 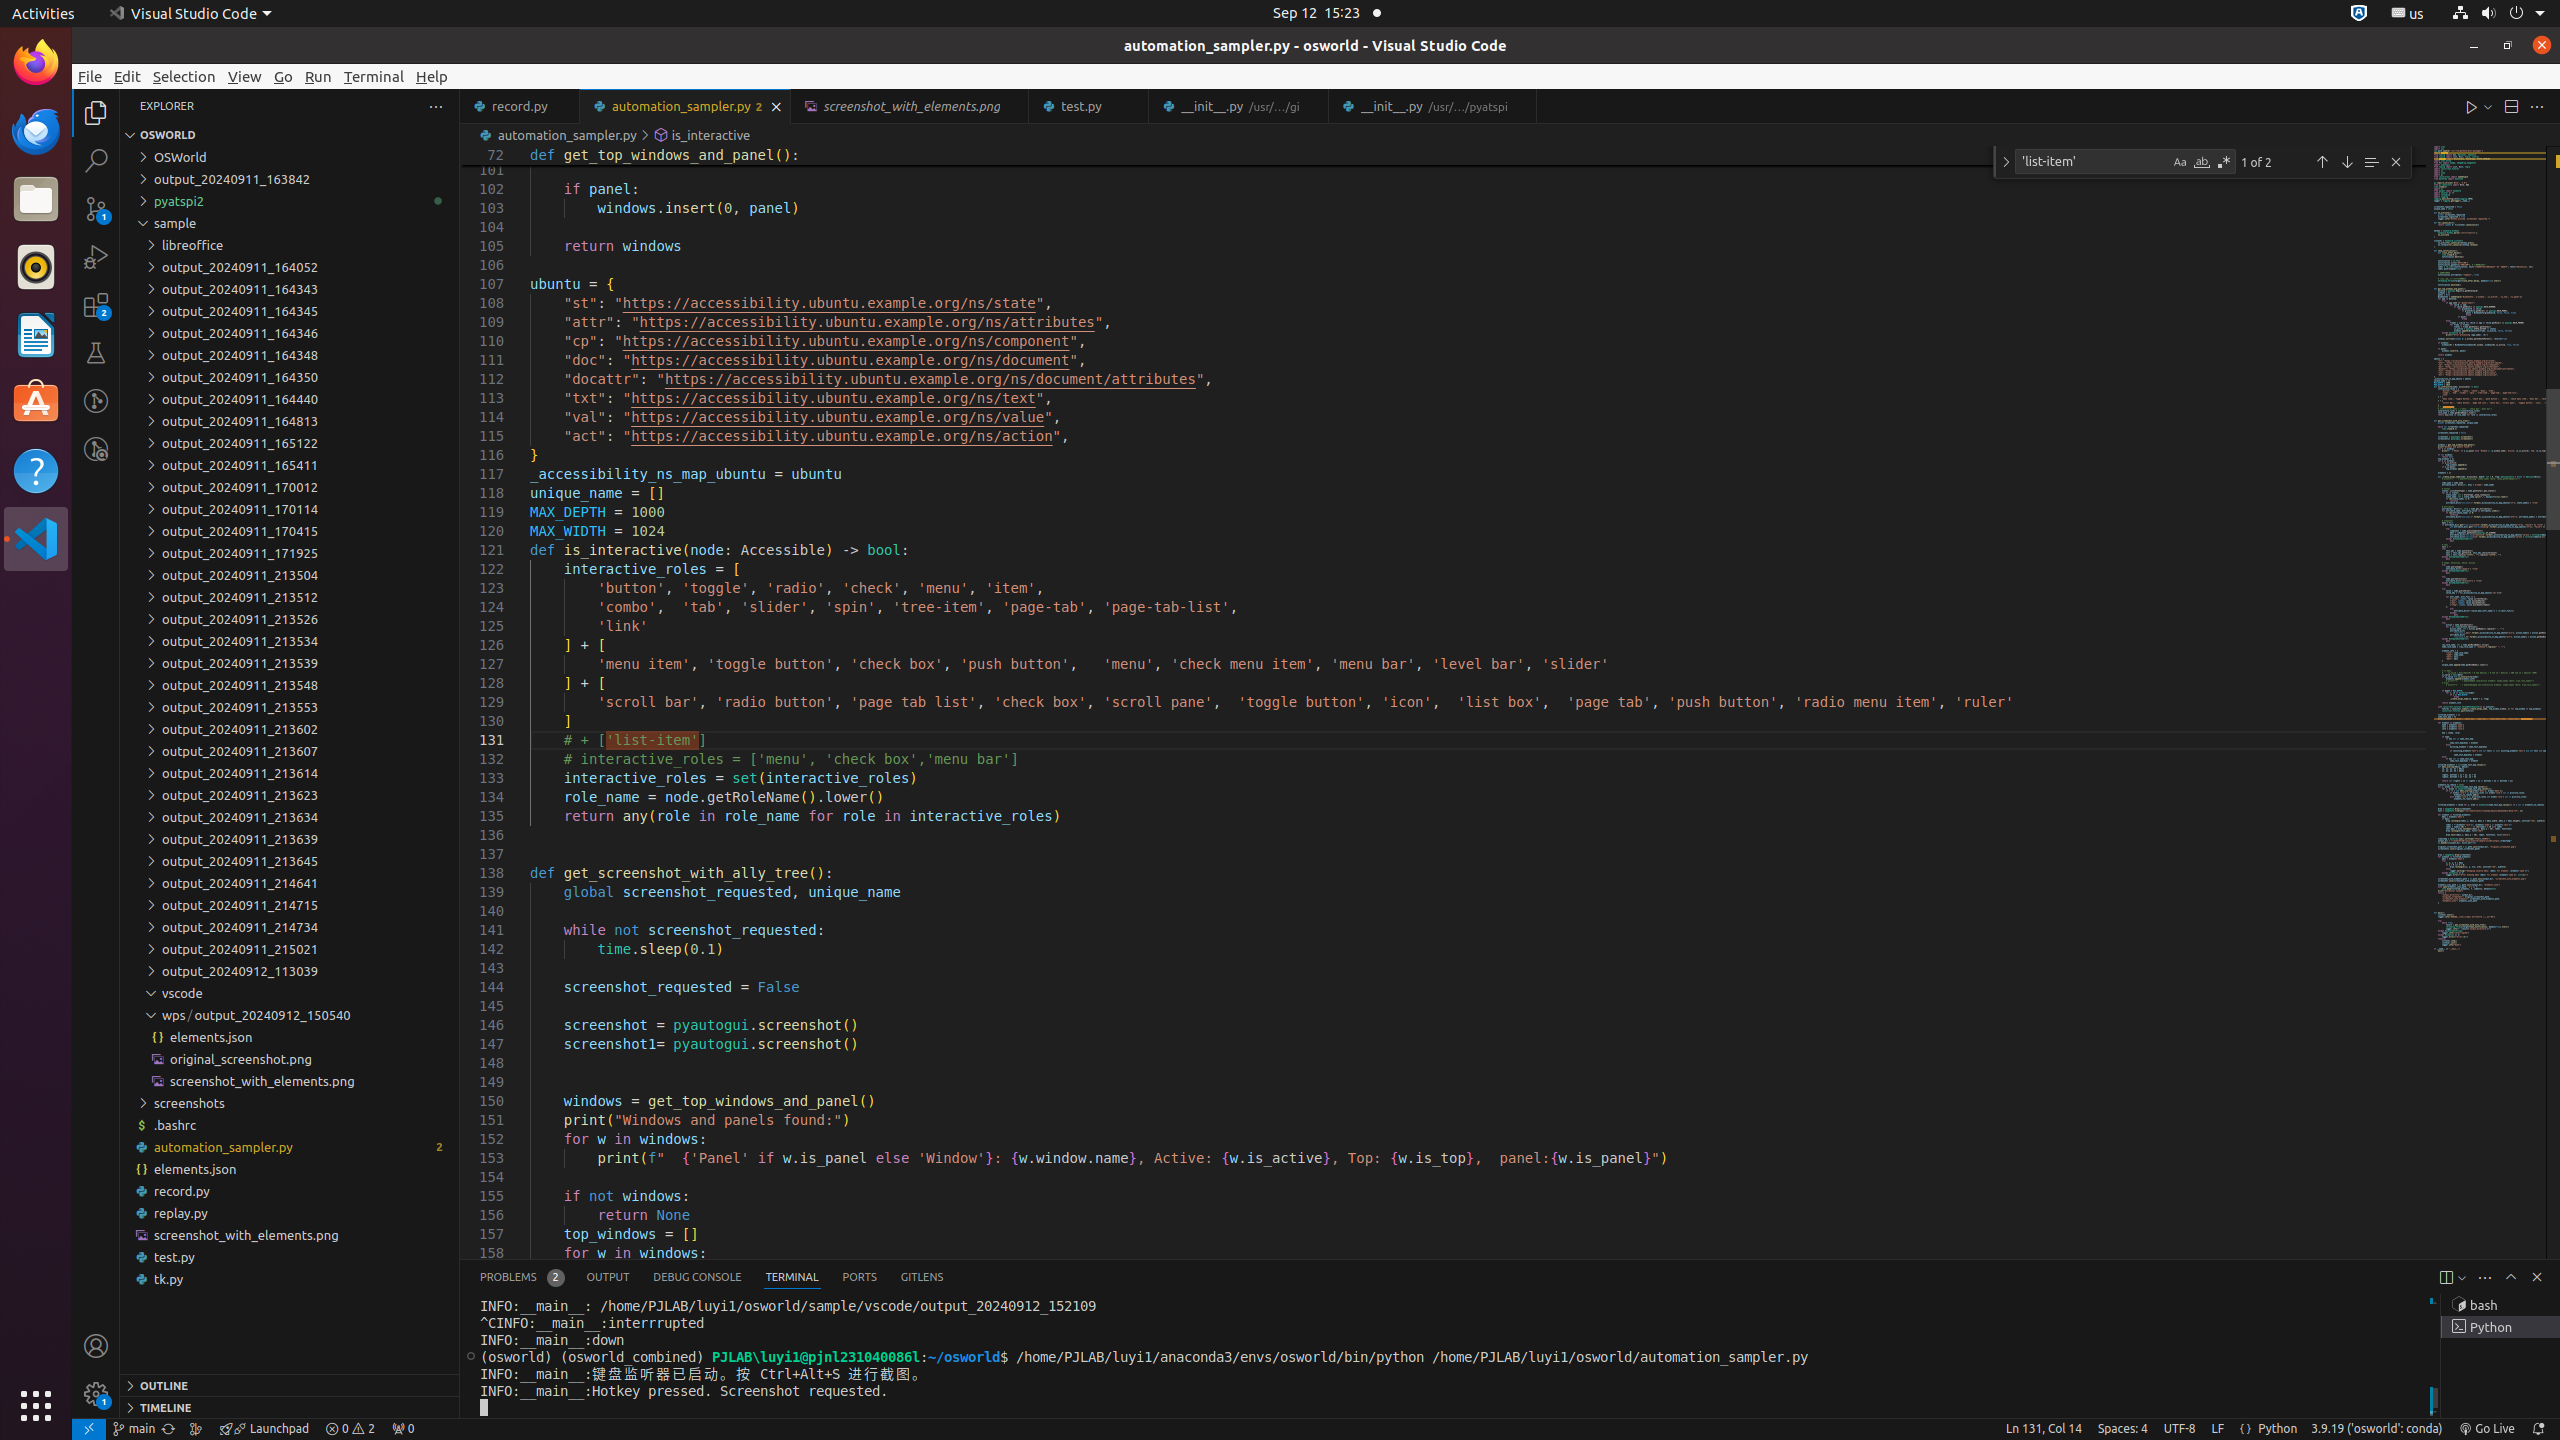 I want to click on output_20240911_164348, so click(x=290, y=355).